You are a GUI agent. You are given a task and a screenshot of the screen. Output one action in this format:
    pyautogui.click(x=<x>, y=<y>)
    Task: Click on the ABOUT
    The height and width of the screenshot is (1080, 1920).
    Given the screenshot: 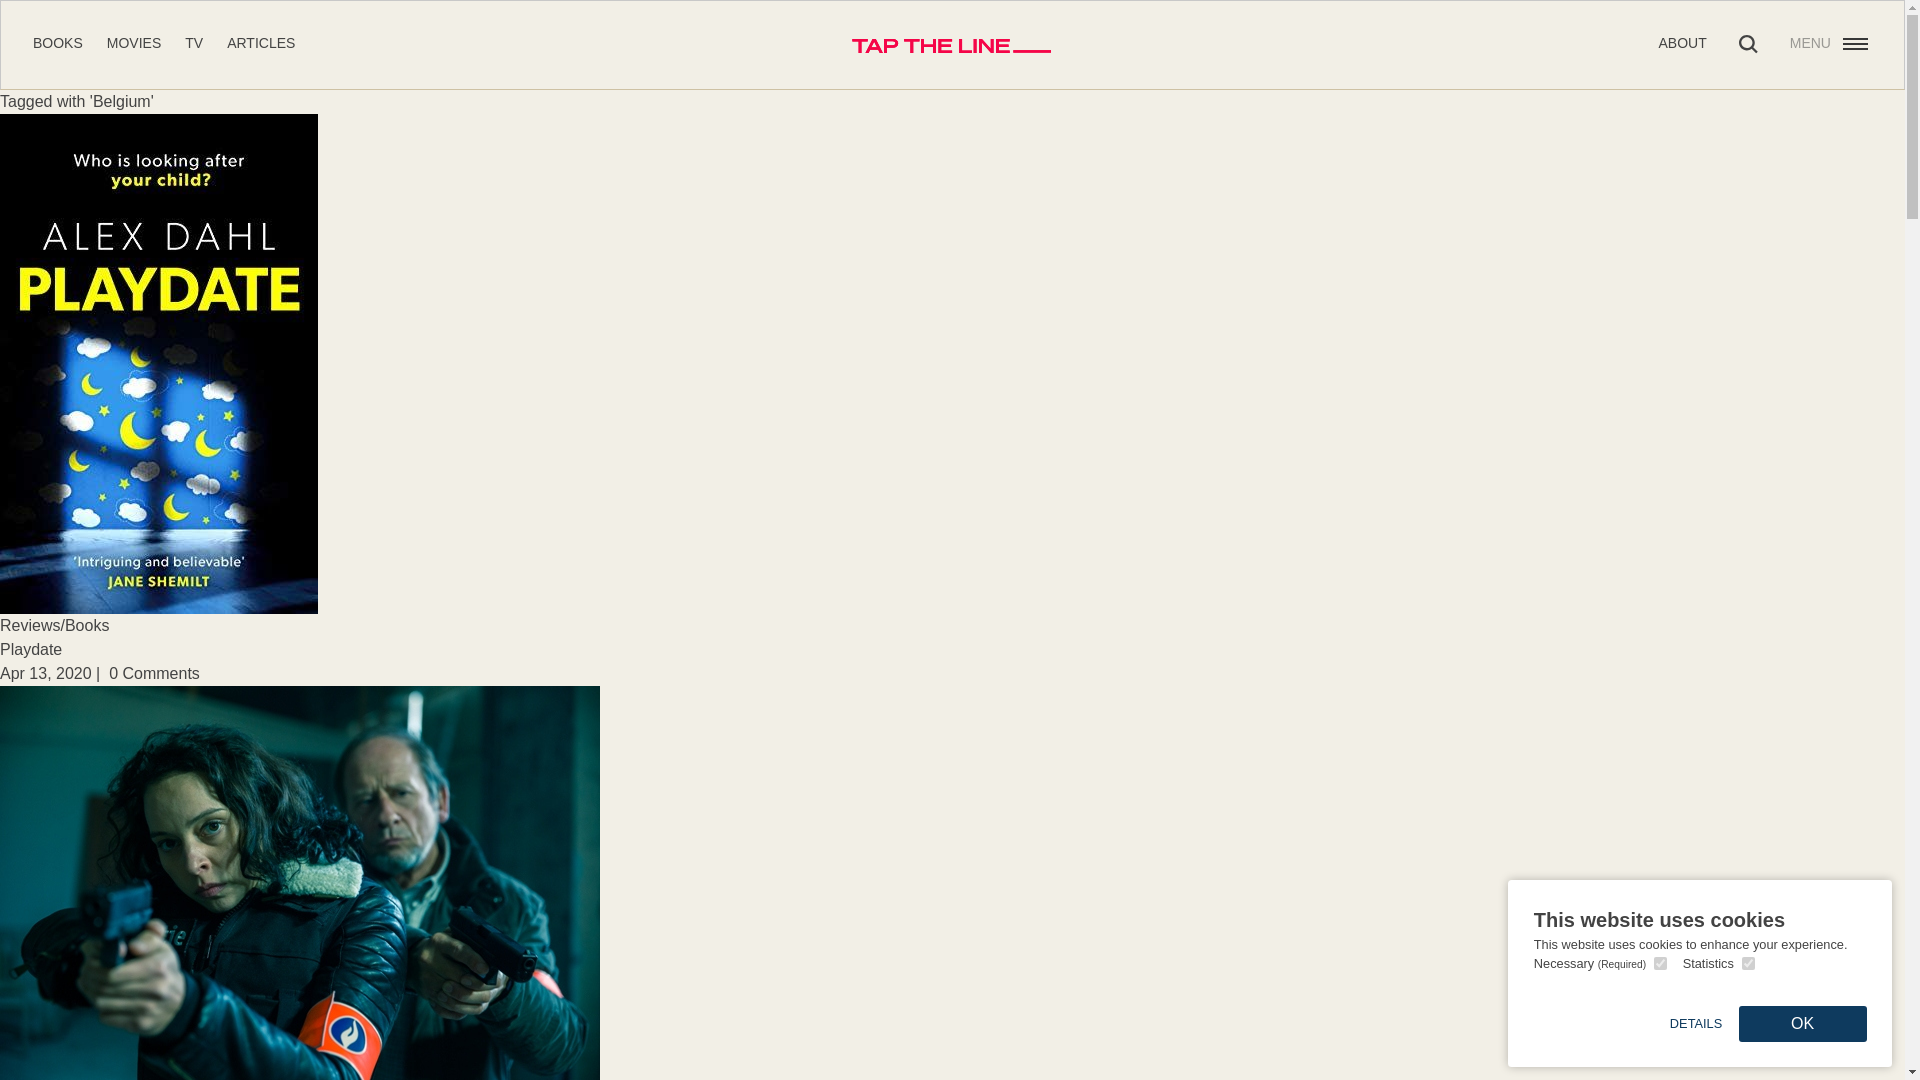 What is the action you would take?
    pyautogui.click(x=1682, y=42)
    